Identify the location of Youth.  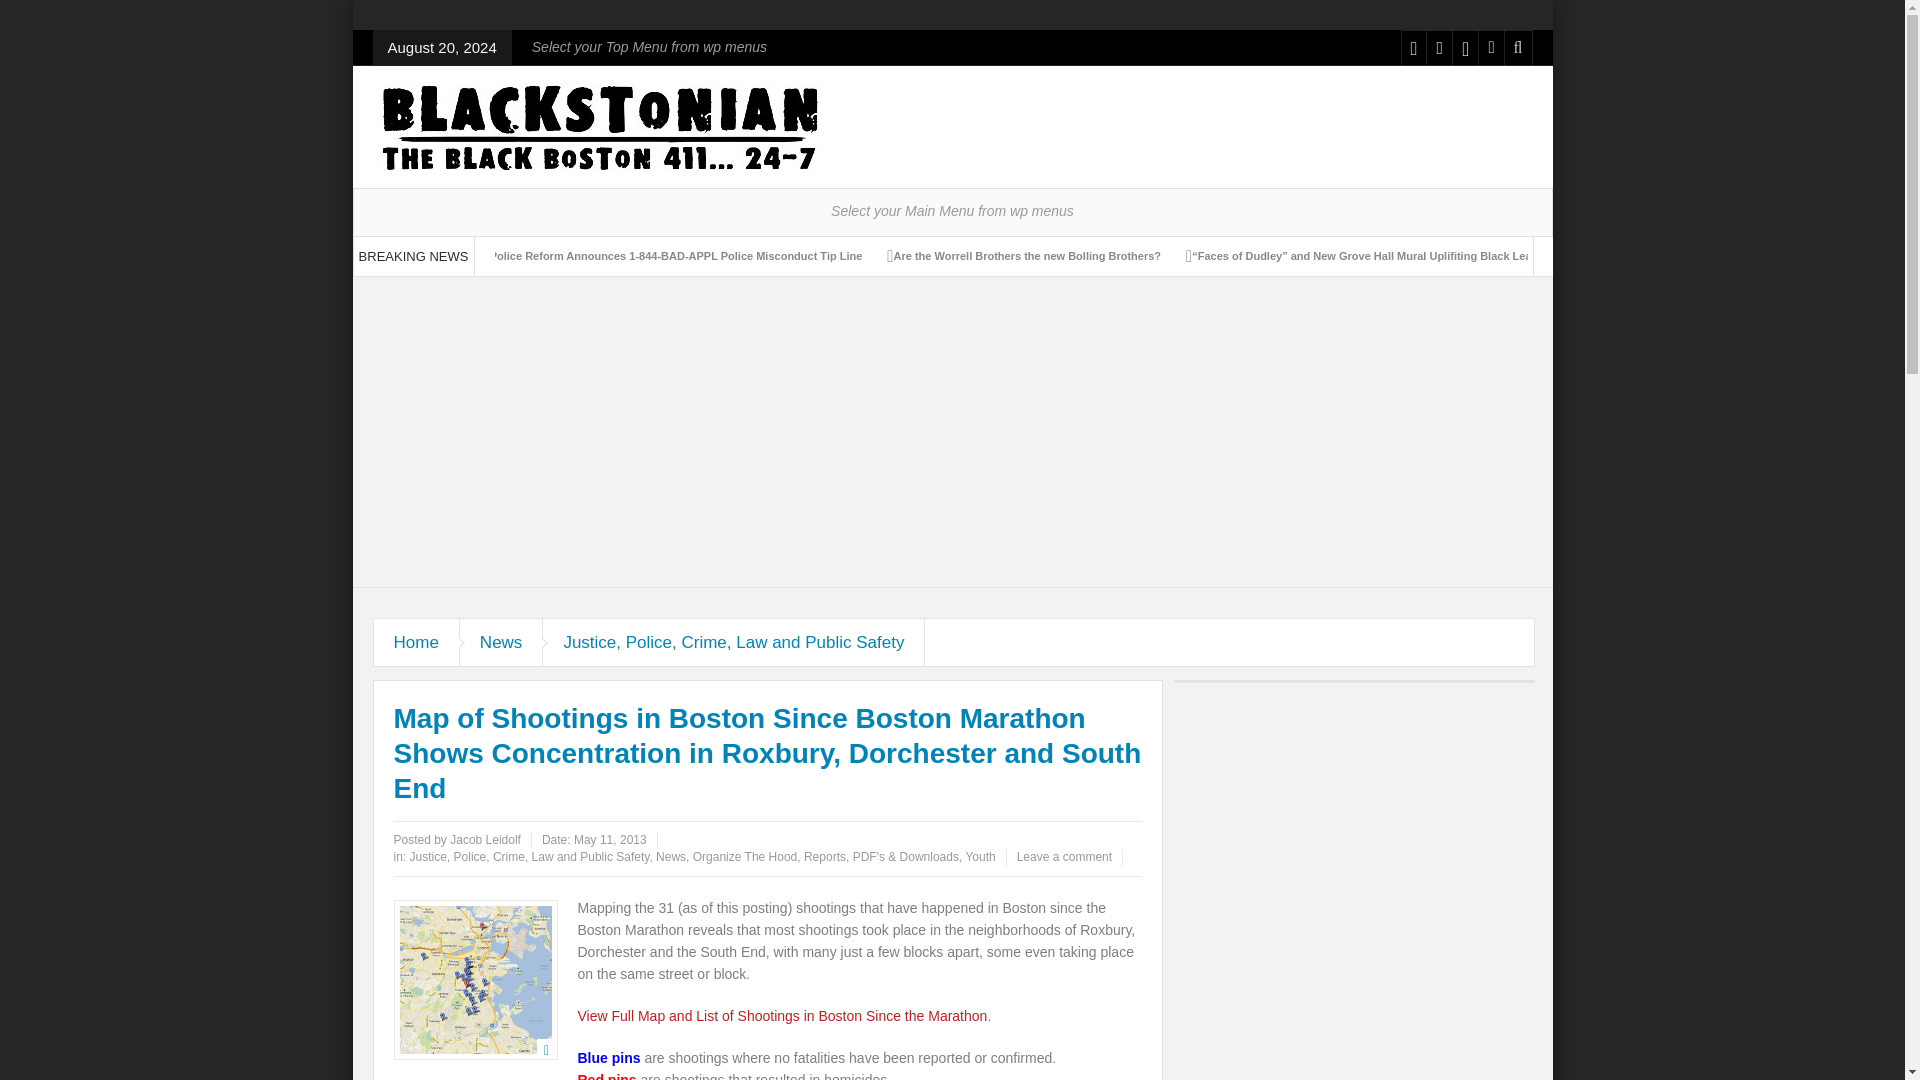
(980, 856).